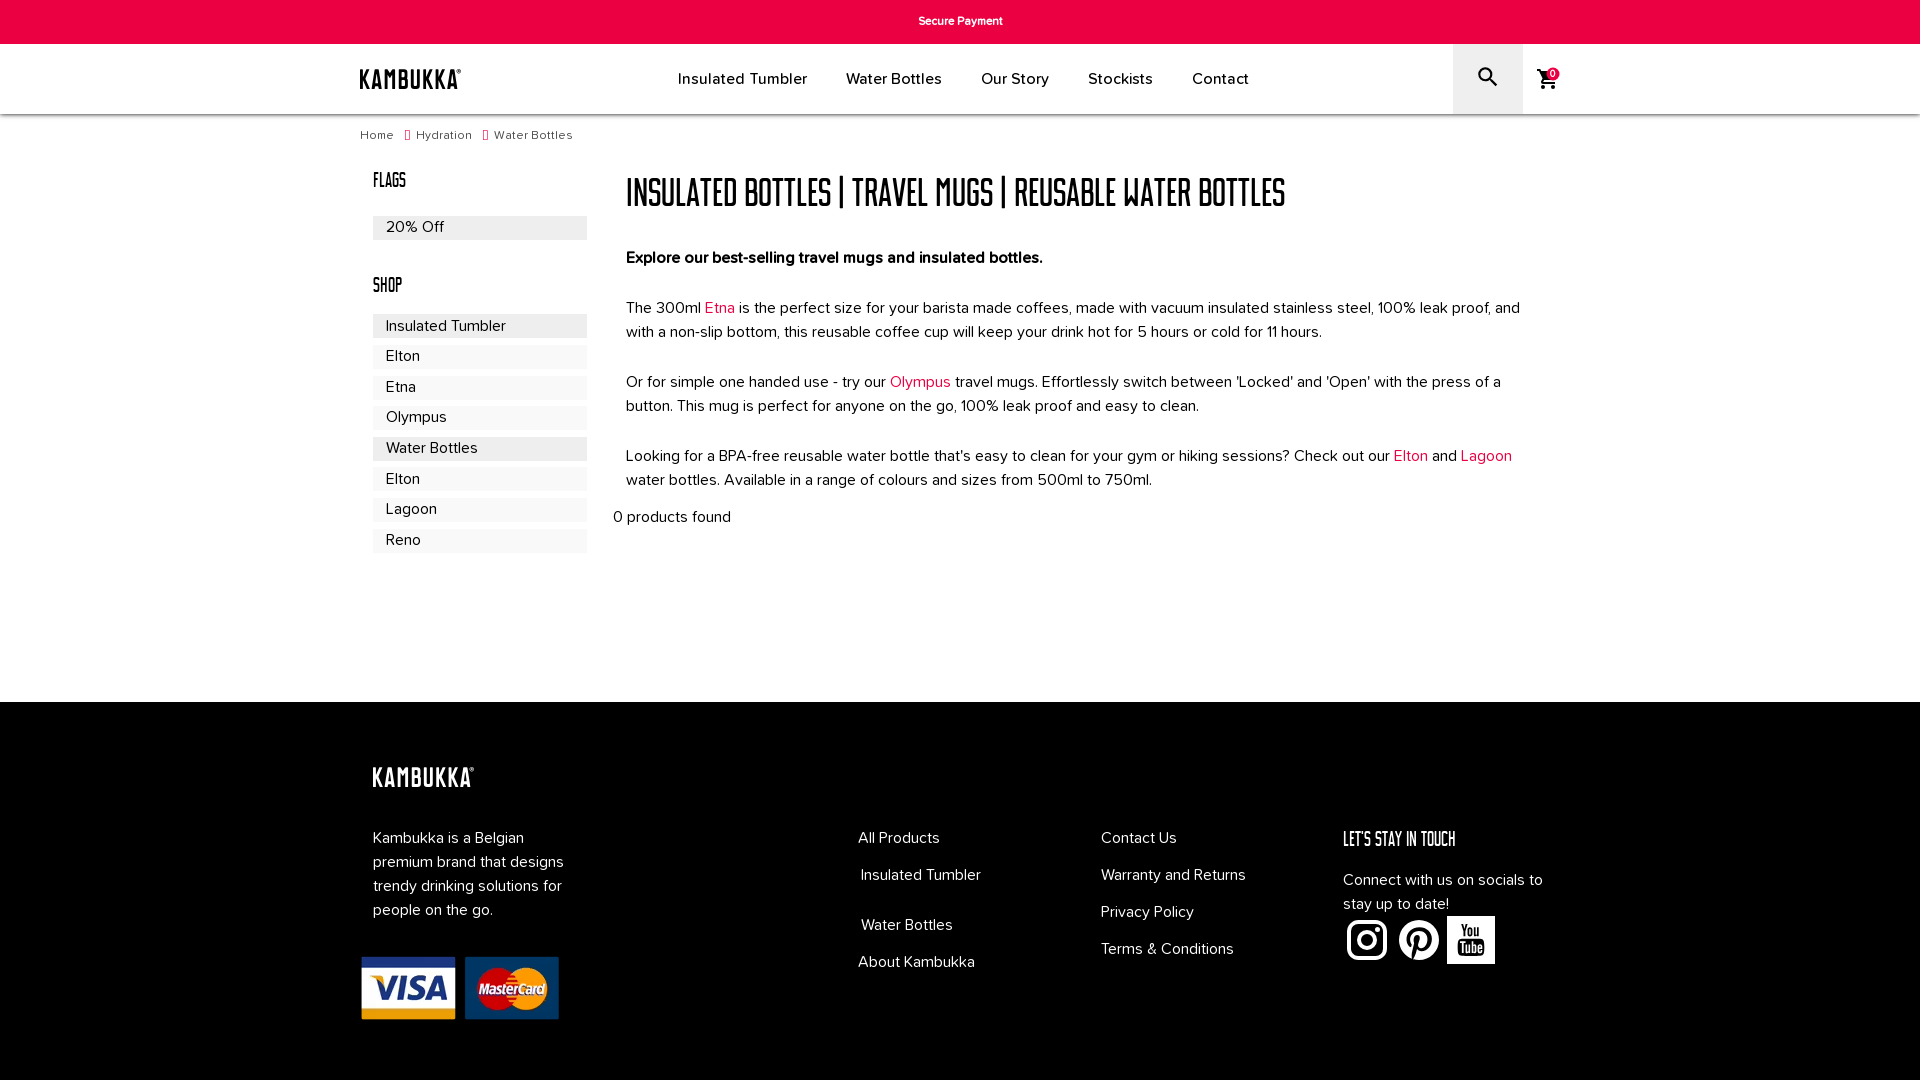 The image size is (1920, 1080). Describe the element at coordinates (1471, 940) in the screenshot. I see `YouTube` at that location.